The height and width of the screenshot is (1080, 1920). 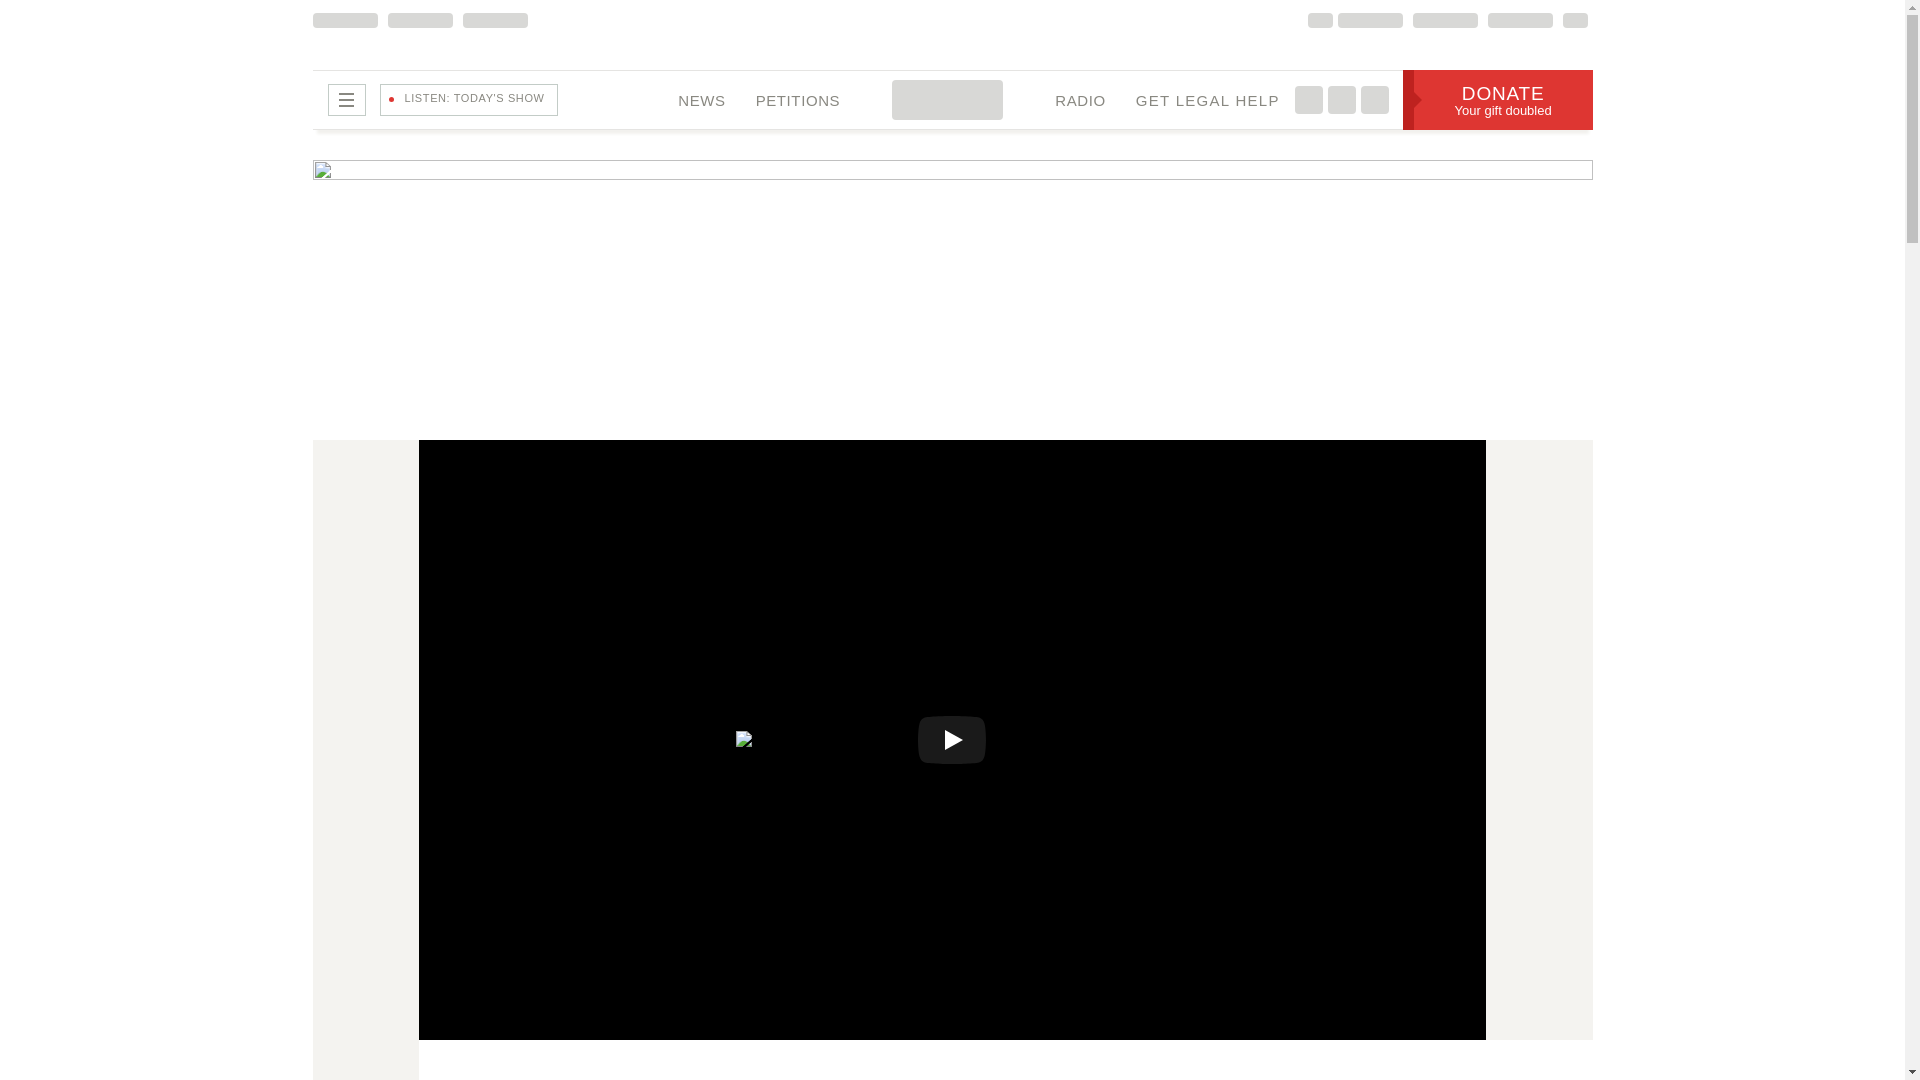 What do you see at coordinates (469, 100) in the screenshot?
I see `LISTEN: TODAY'S SHOW` at bounding box center [469, 100].